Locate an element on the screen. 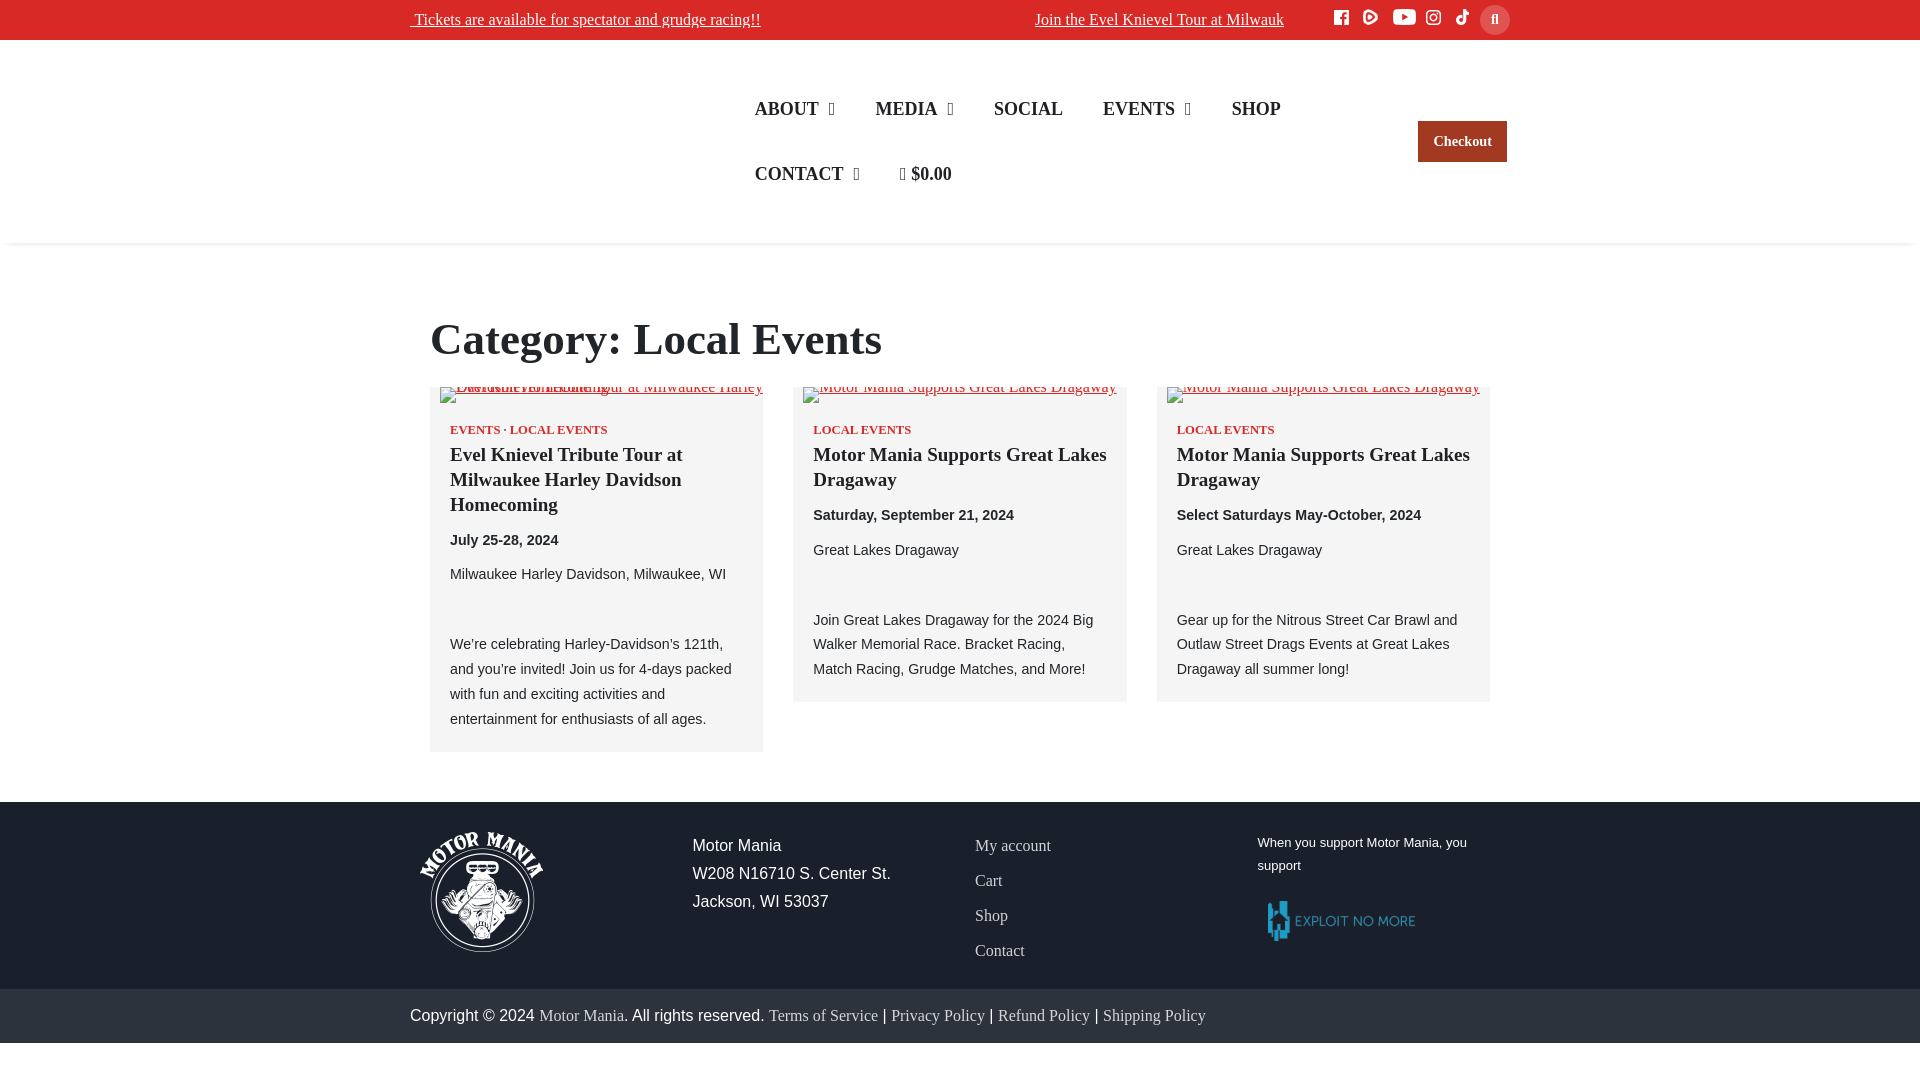 Image resolution: width=1920 pixels, height=1080 pixels. Search is located at coordinates (1494, 20).